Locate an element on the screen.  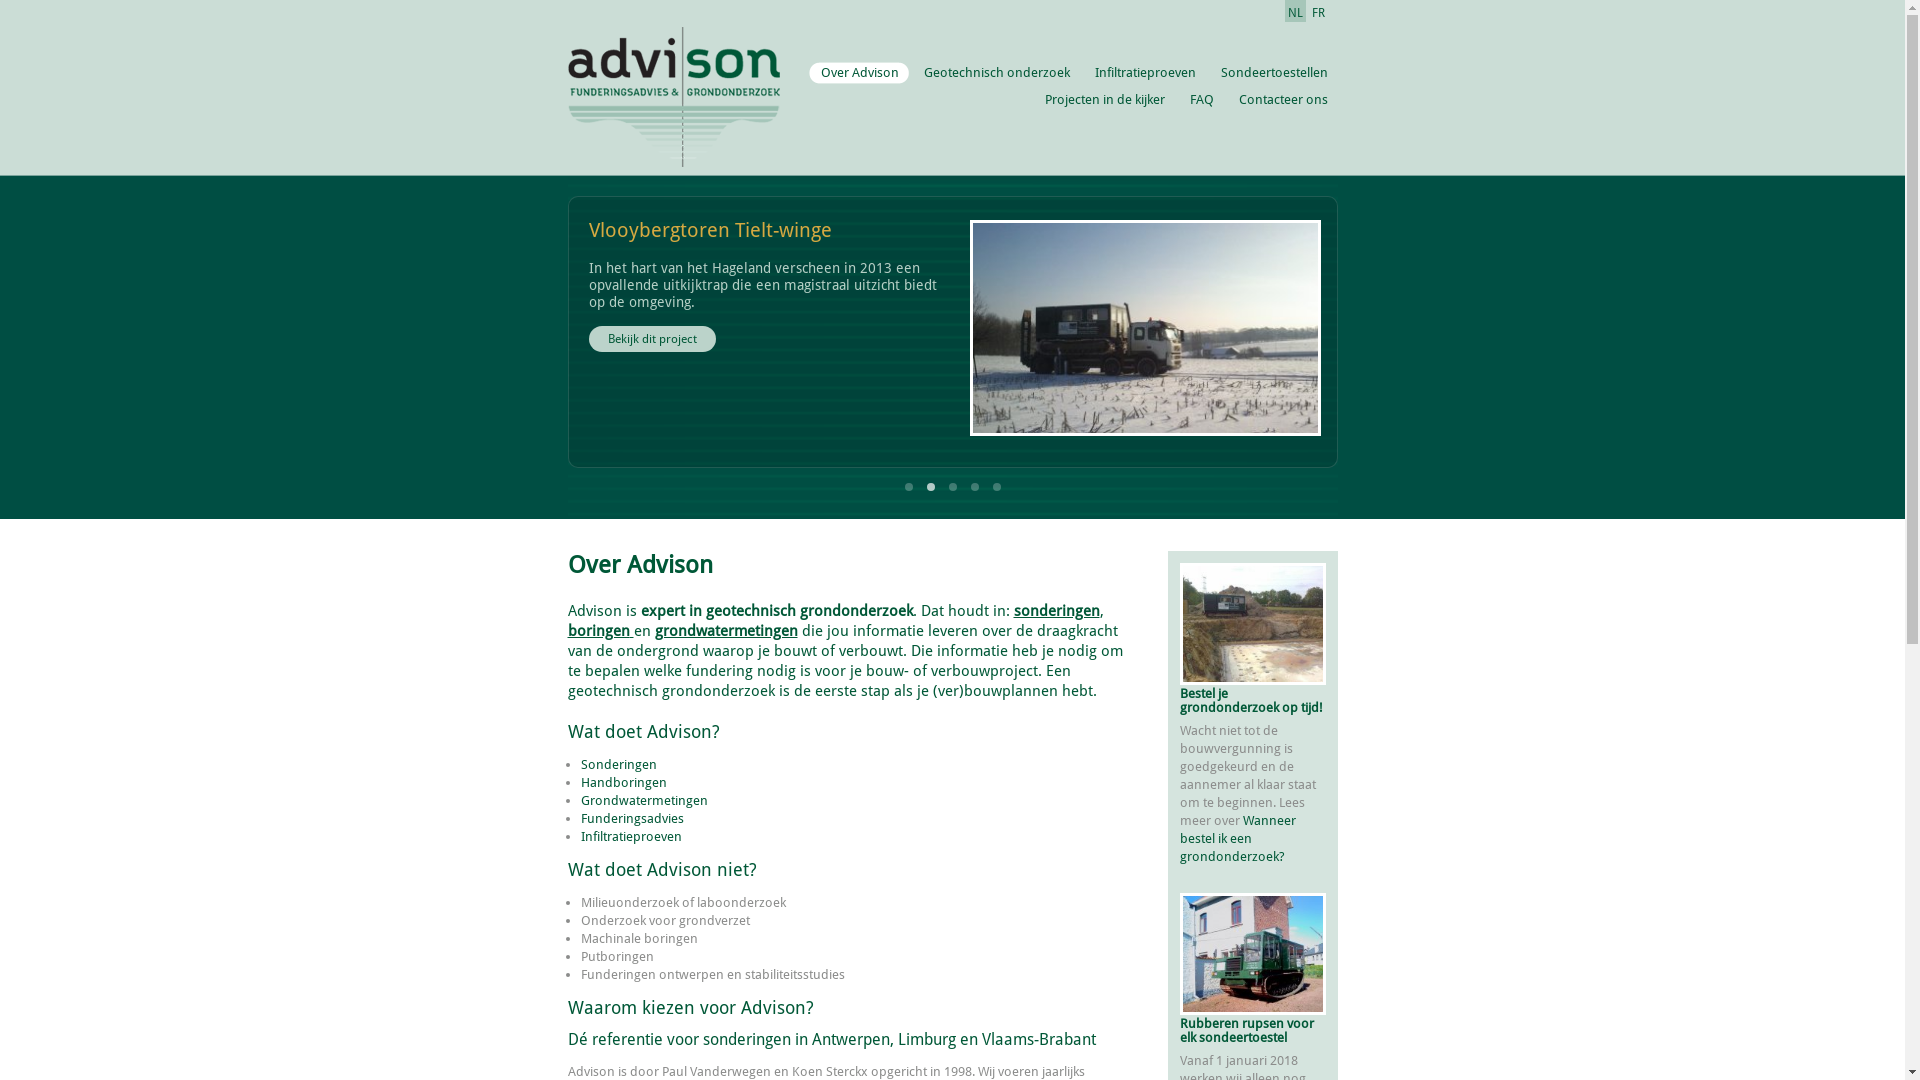
Infiltratieproeven is located at coordinates (630, 836).